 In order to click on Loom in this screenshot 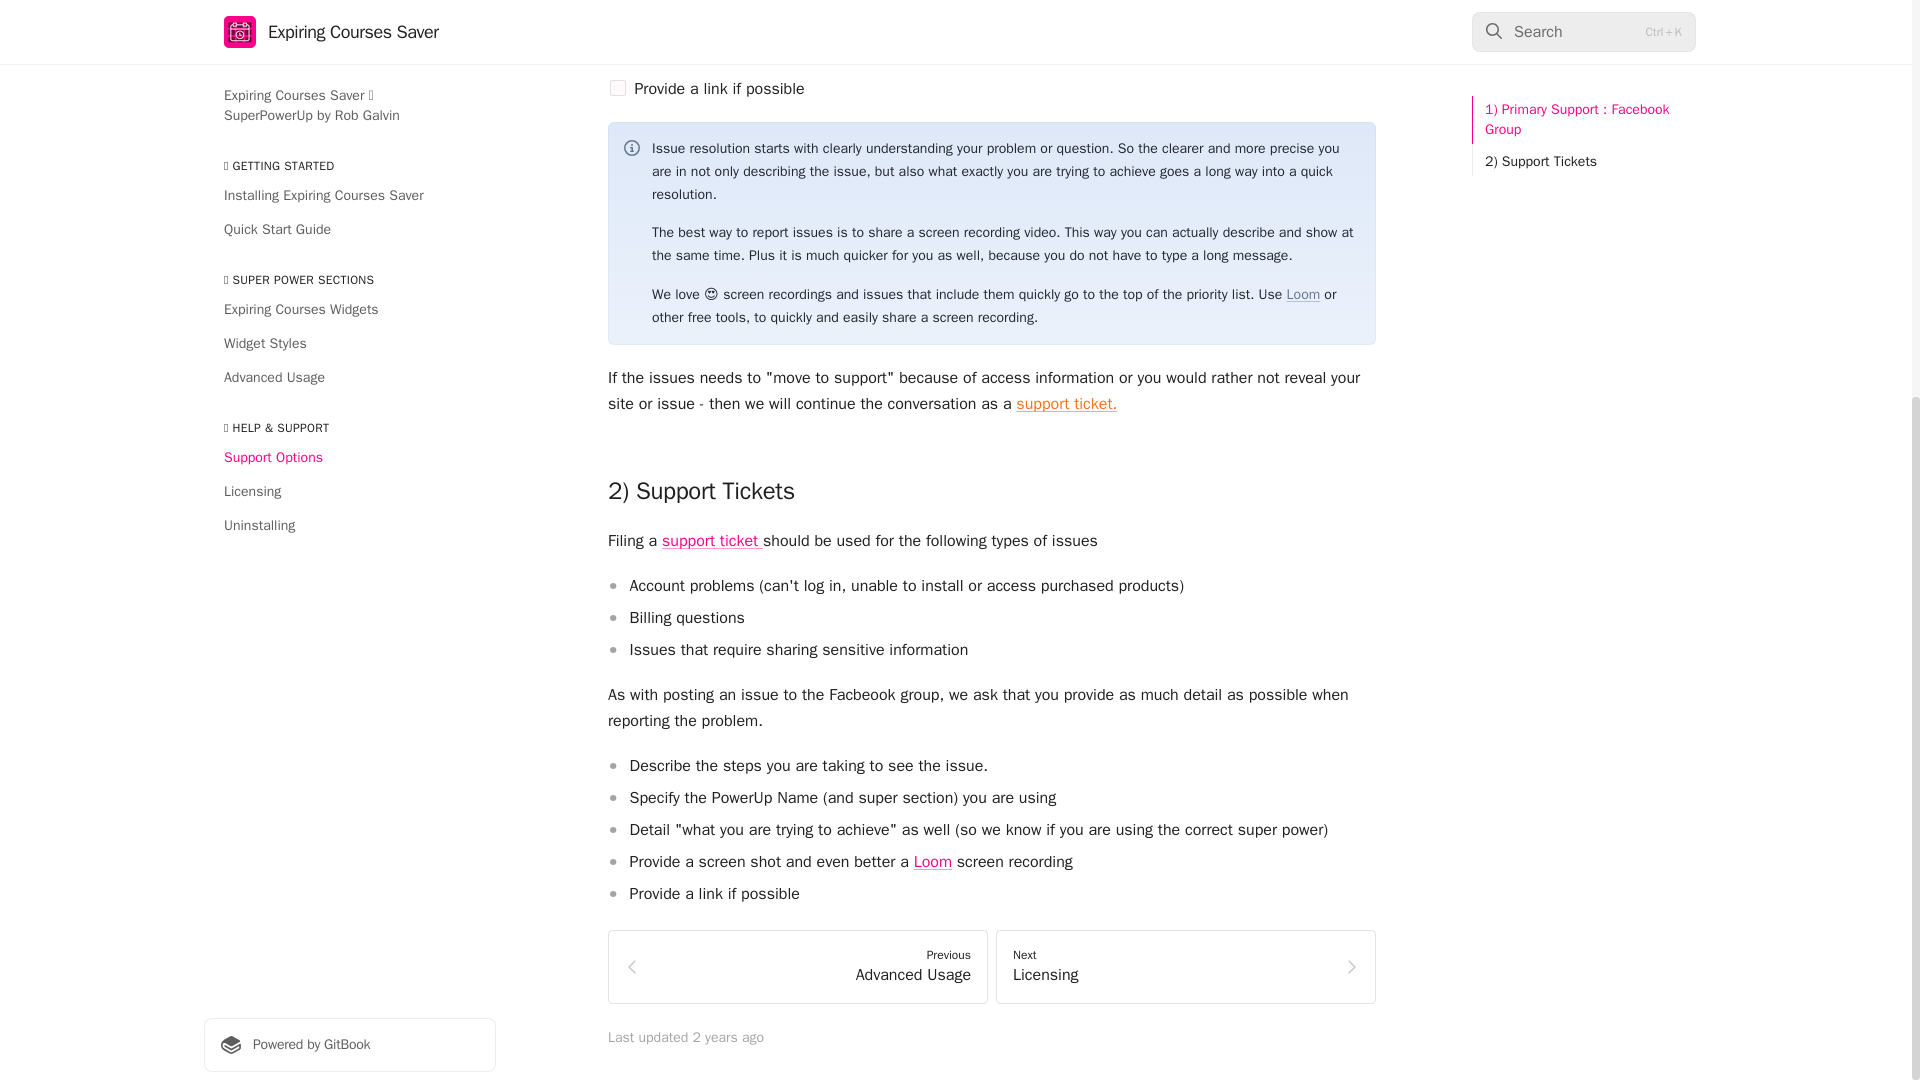, I will do `click(1186, 966)`.